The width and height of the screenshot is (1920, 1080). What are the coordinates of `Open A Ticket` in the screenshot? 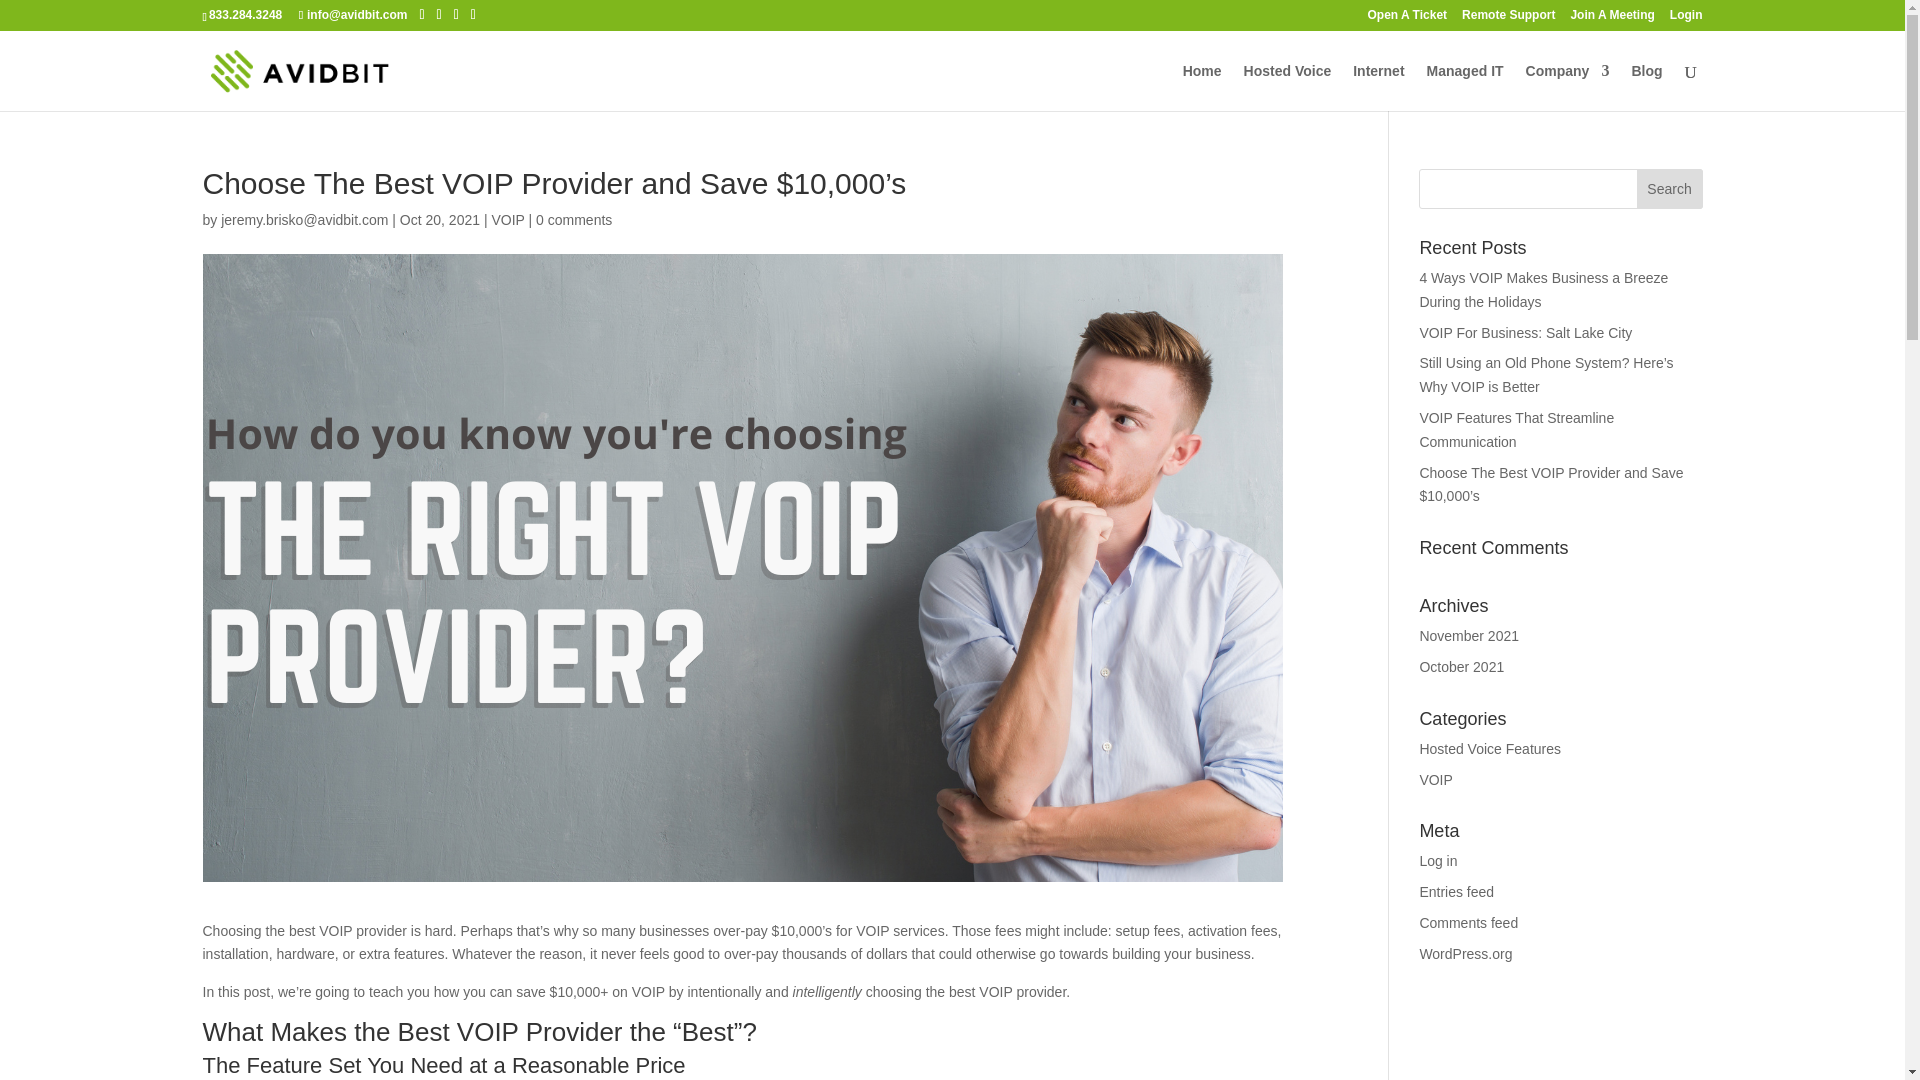 It's located at (1407, 19).